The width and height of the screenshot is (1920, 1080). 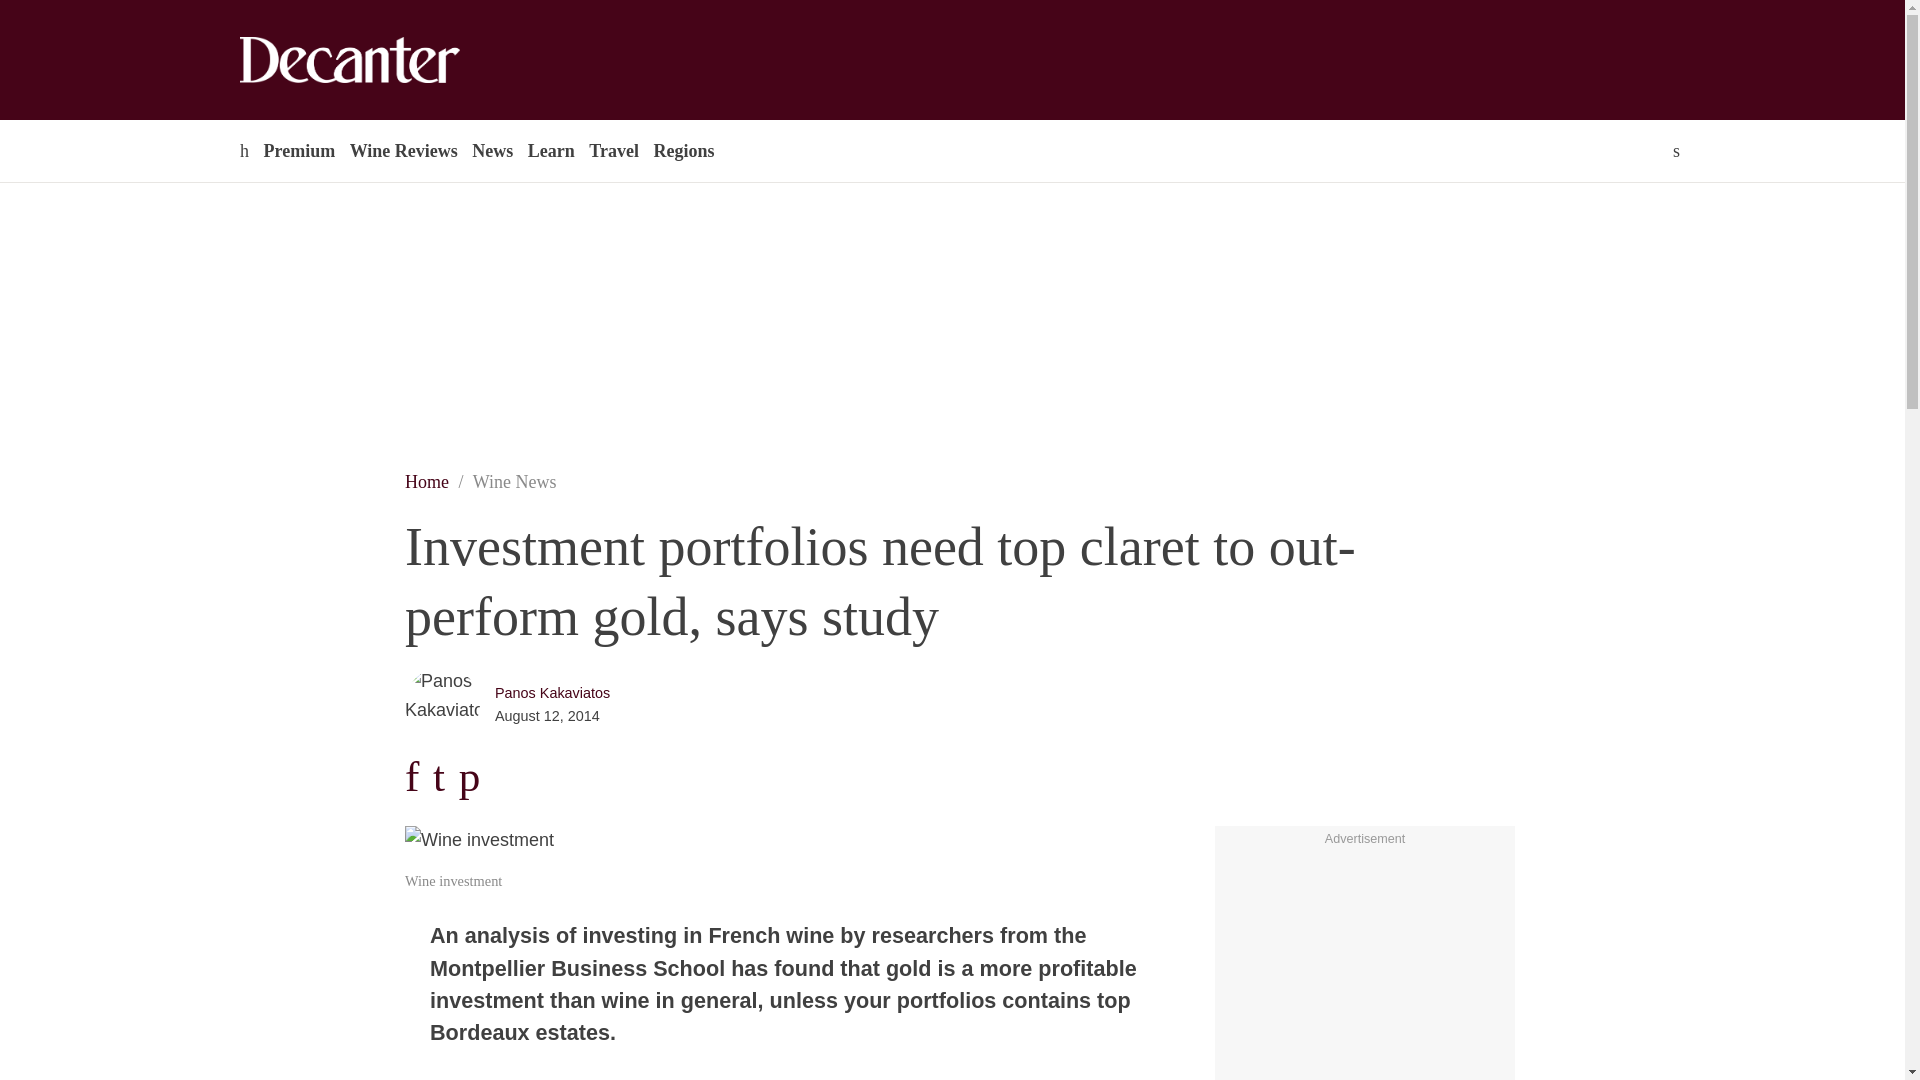 What do you see at coordinates (613, 150) in the screenshot?
I see `Travel` at bounding box center [613, 150].